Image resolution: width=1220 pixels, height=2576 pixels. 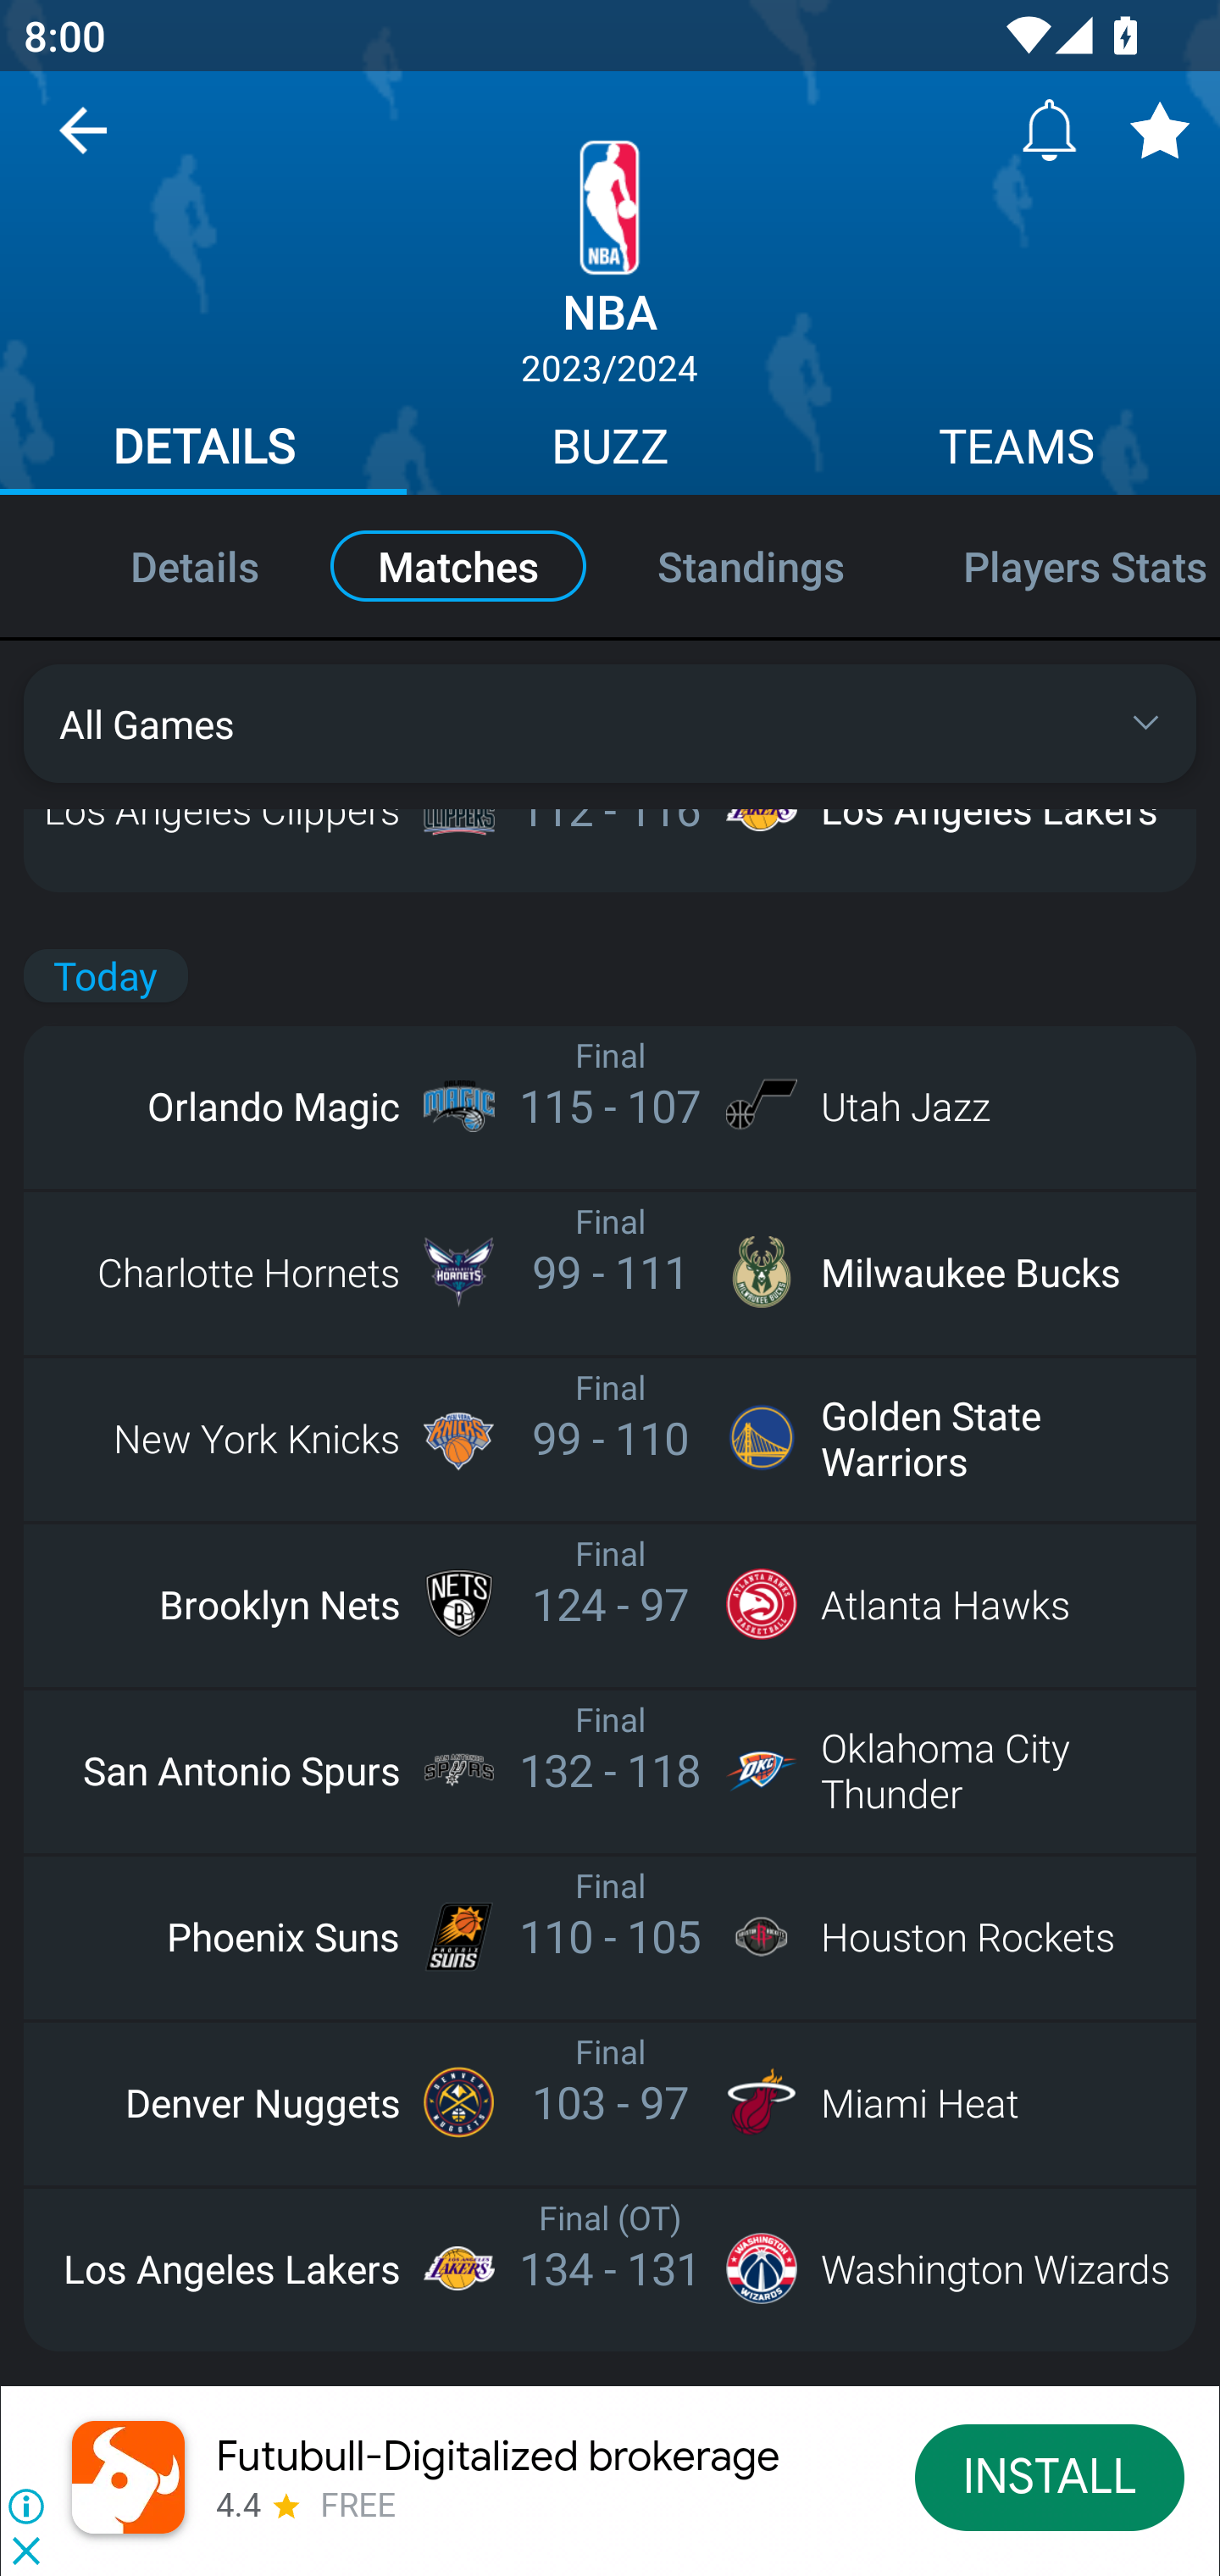 I want to click on Brooklyn Nets Final 124 - 97 Atlanta Hawks, so click(x=610, y=1603).